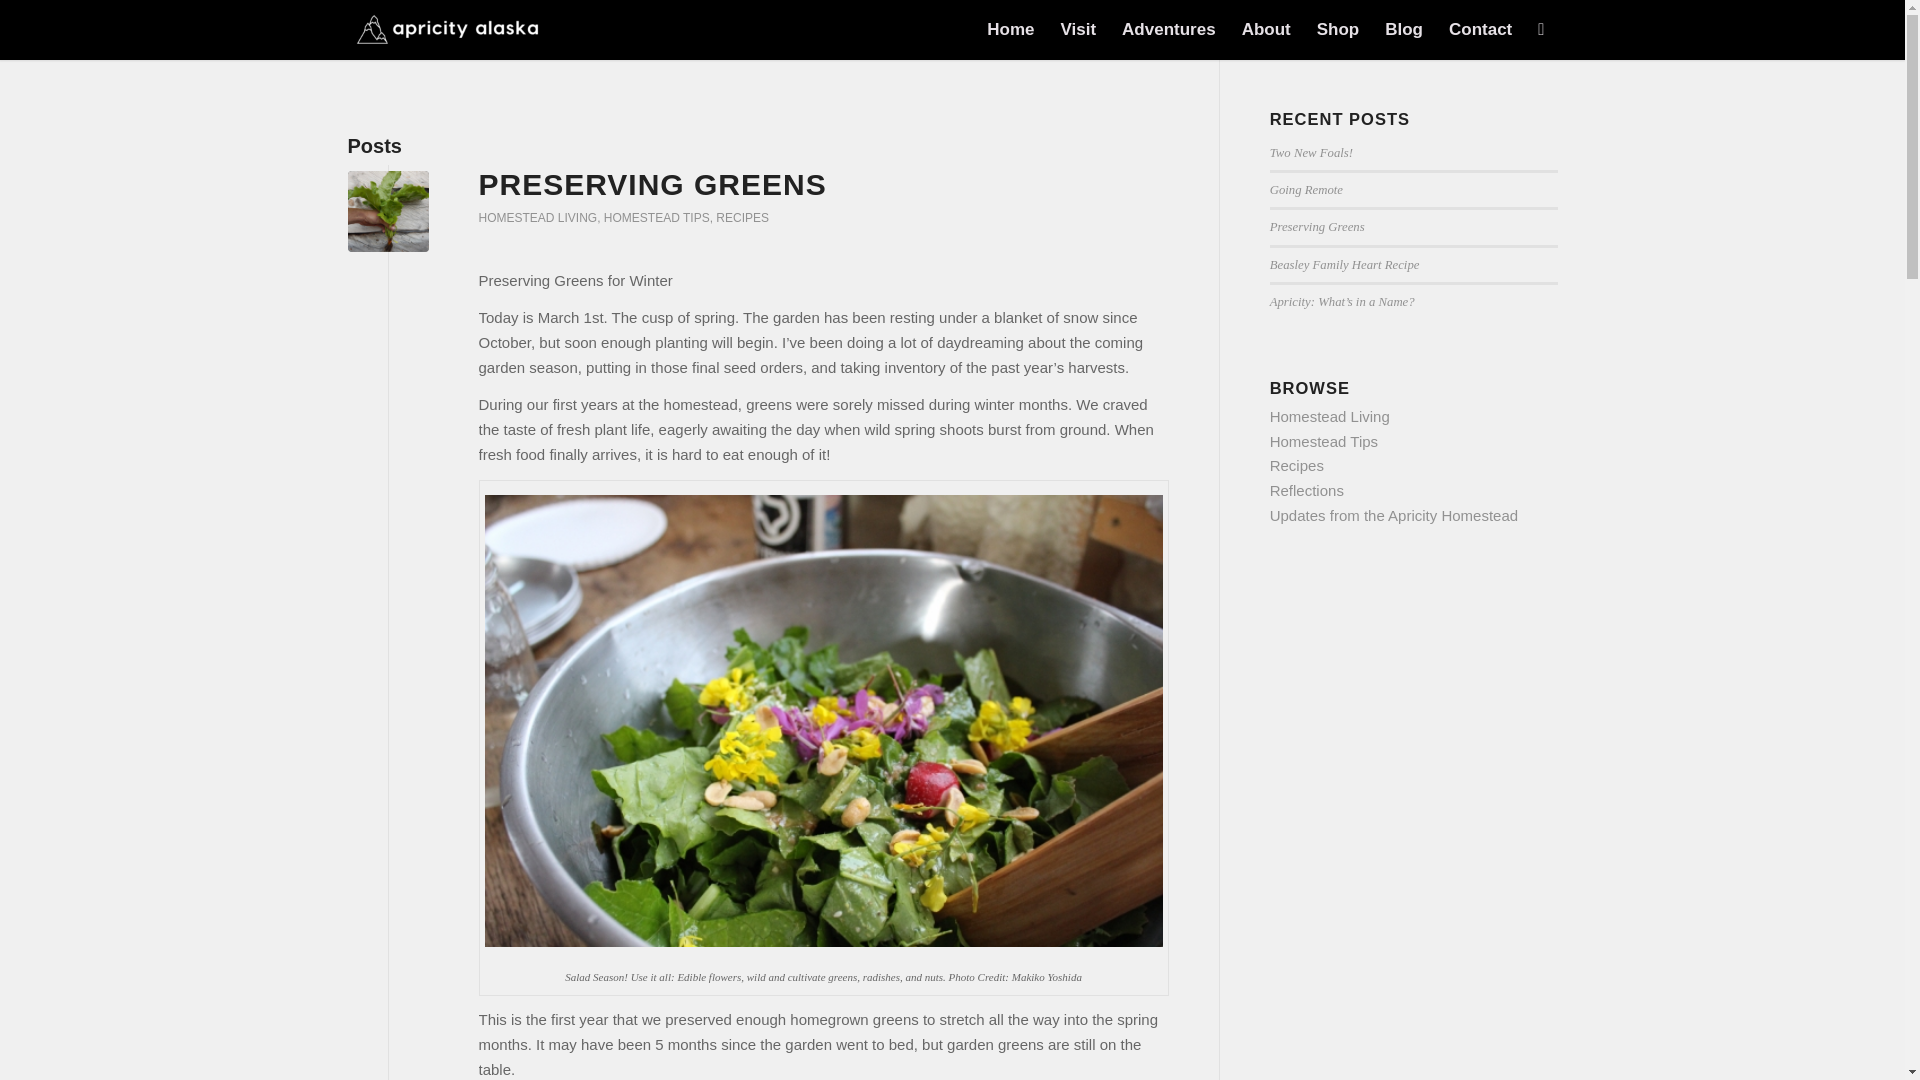 This screenshot has width=1920, height=1080. I want to click on PRESERVING GREENS, so click(652, 184).